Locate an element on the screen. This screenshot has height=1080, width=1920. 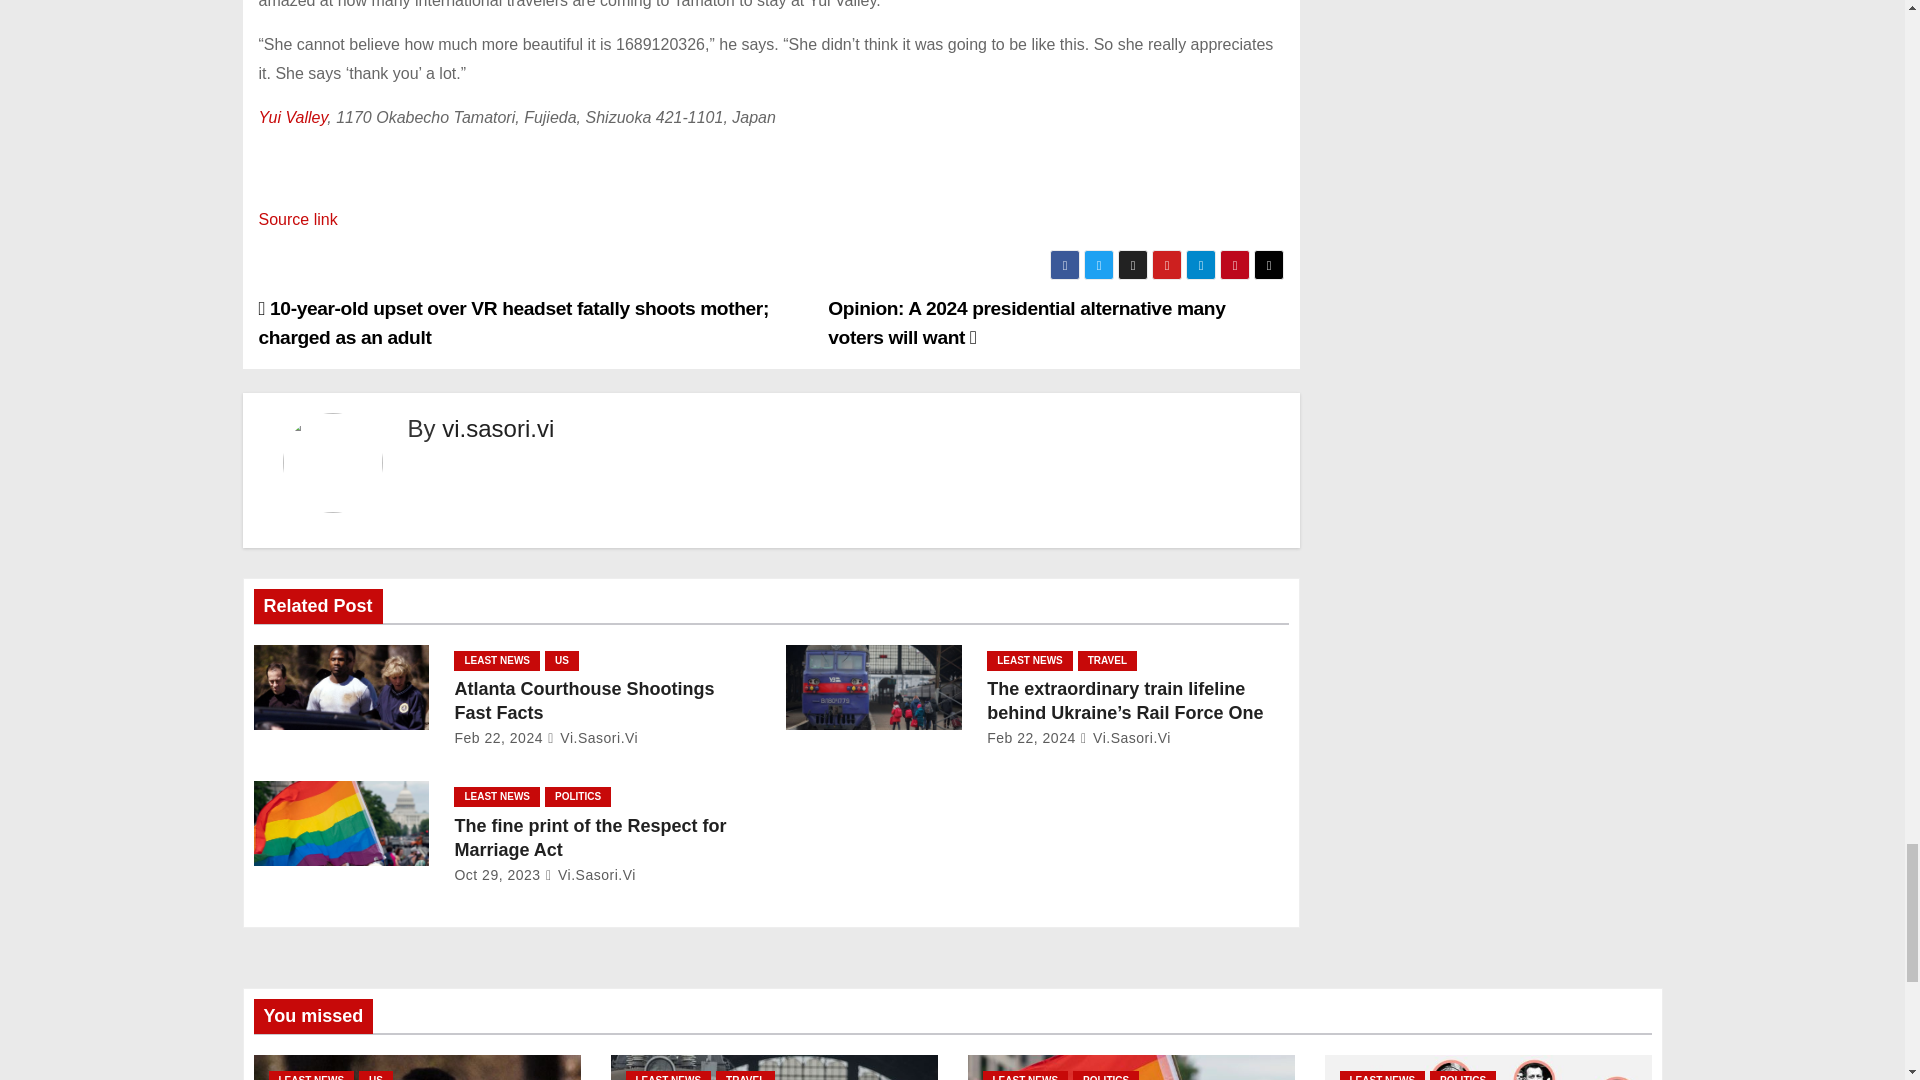
Permalink to: Atlanta Courthouse Shootings Fast Facts is located at coordinates (584, 700).